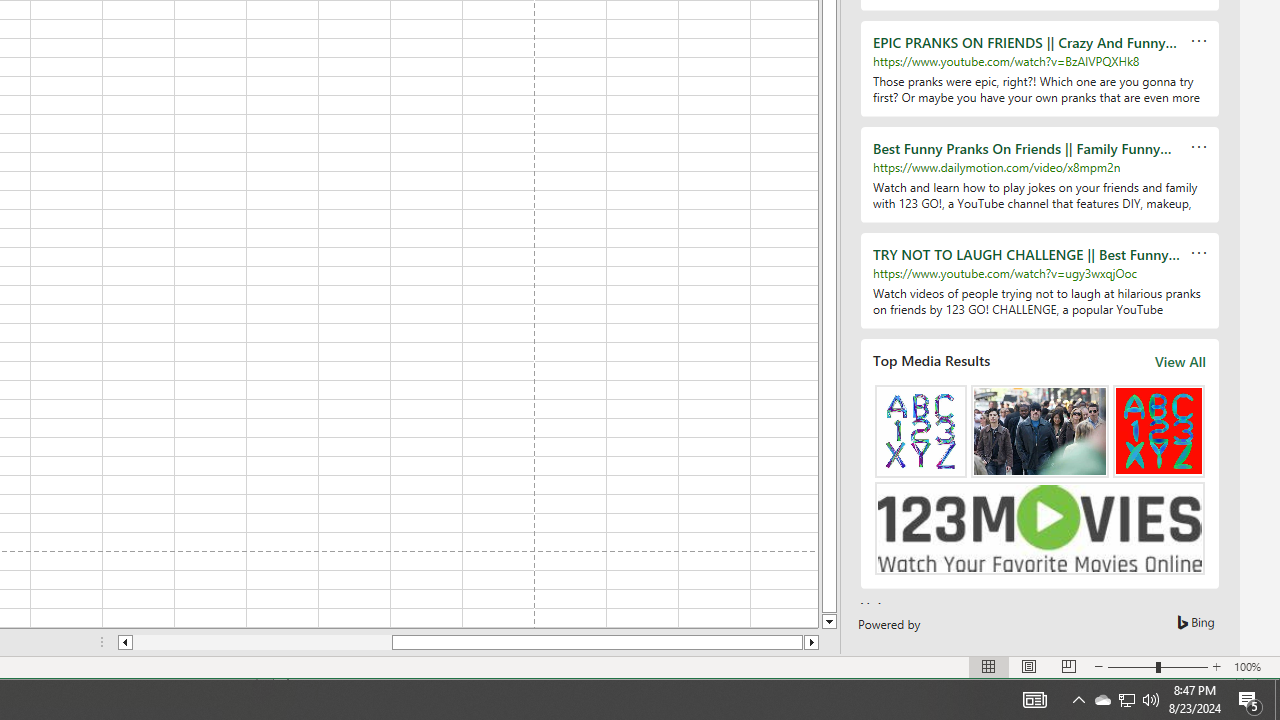  What do you see at coordinates (1277, 700) in the screenshot?
I see `Show desktop` at bounding box center [1277, 700].